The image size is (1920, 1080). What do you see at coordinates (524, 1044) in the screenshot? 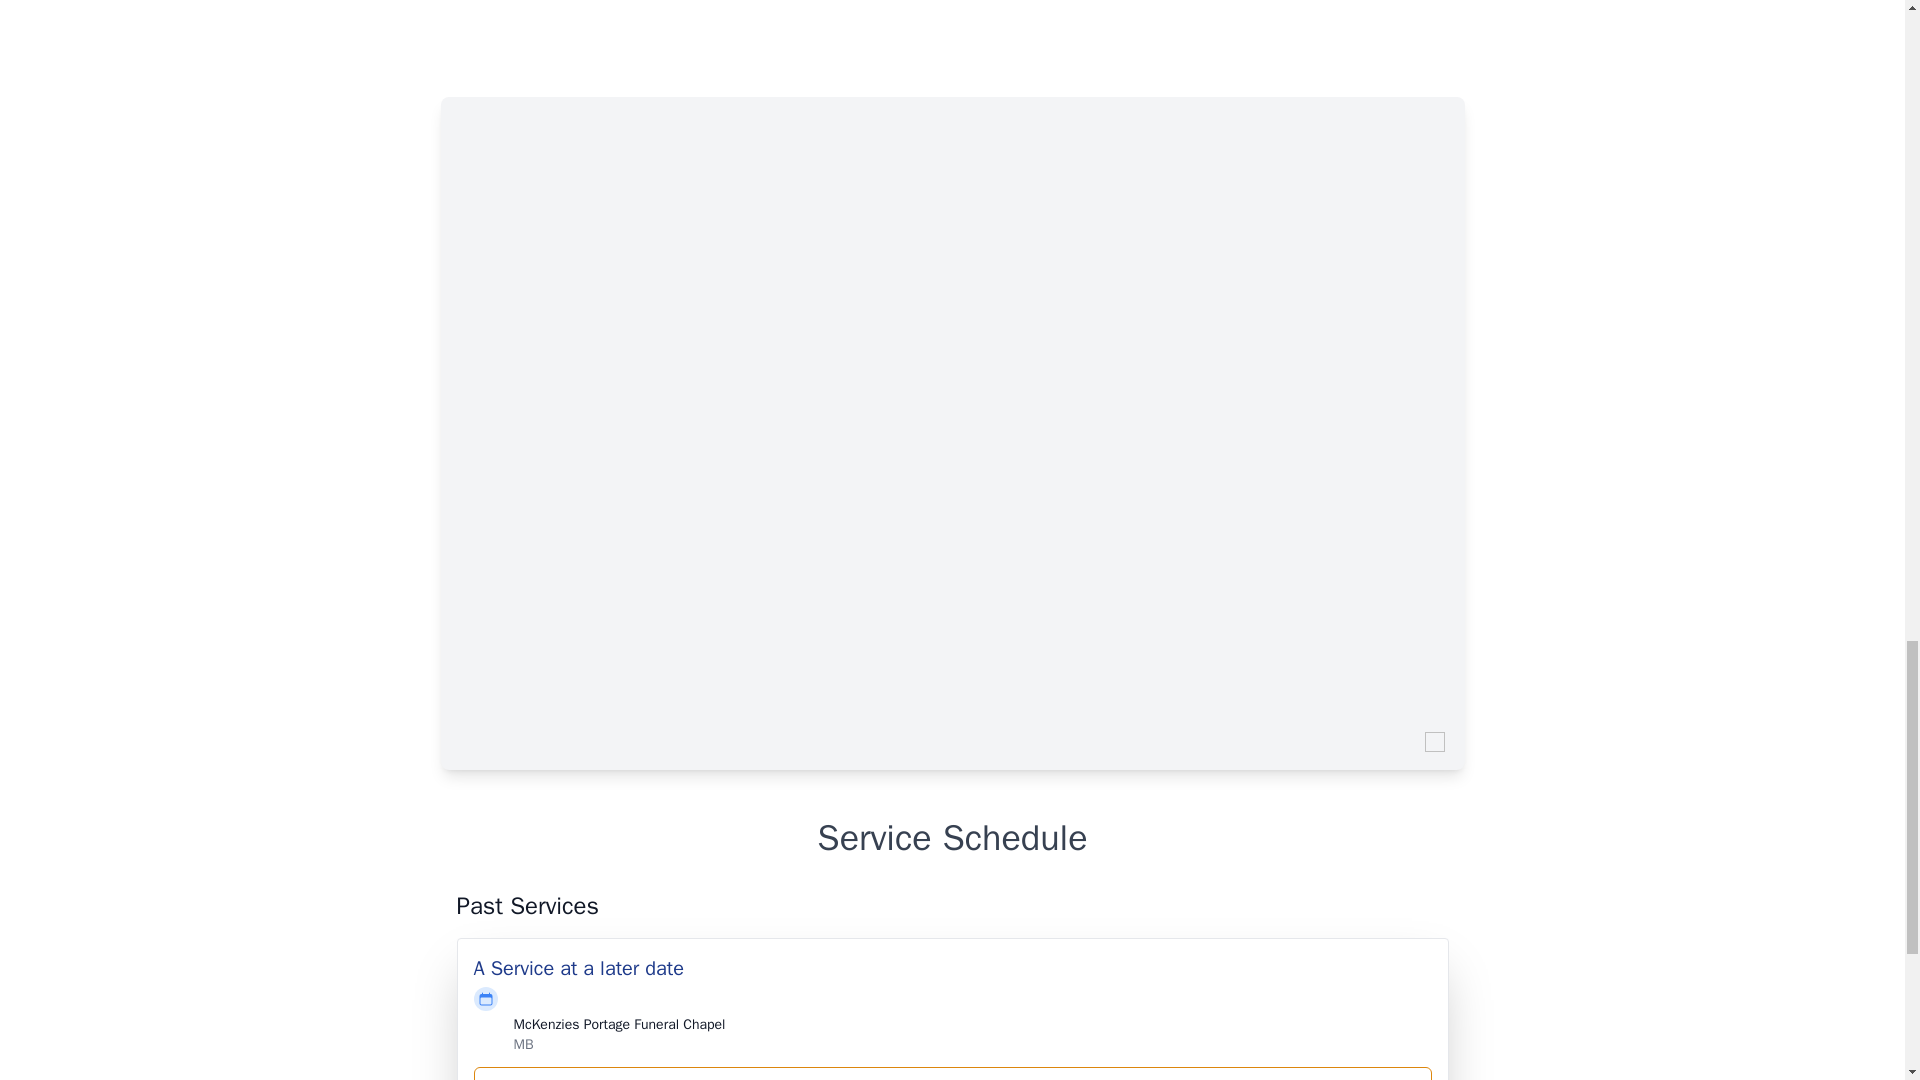
I see `MB` at bounding box center [524, 1044].